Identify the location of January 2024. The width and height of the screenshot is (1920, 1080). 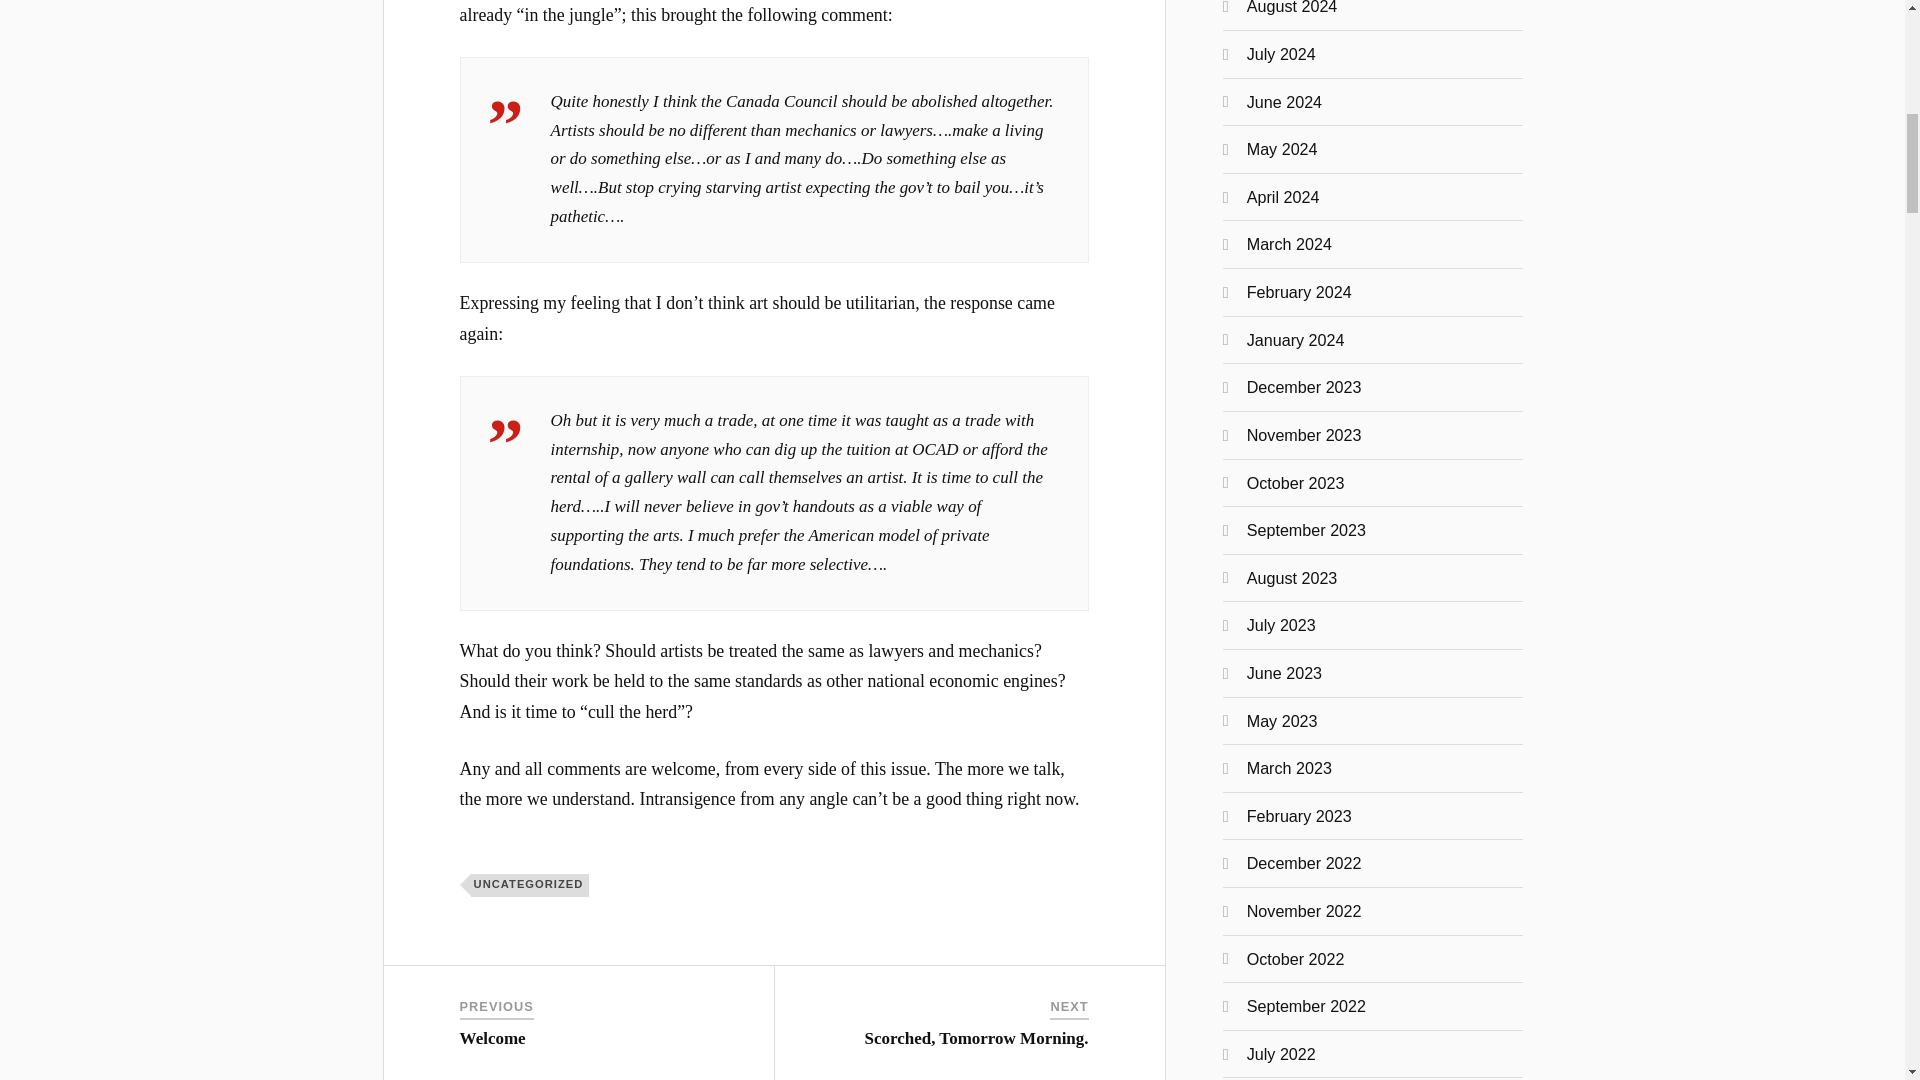
(1296, 339).